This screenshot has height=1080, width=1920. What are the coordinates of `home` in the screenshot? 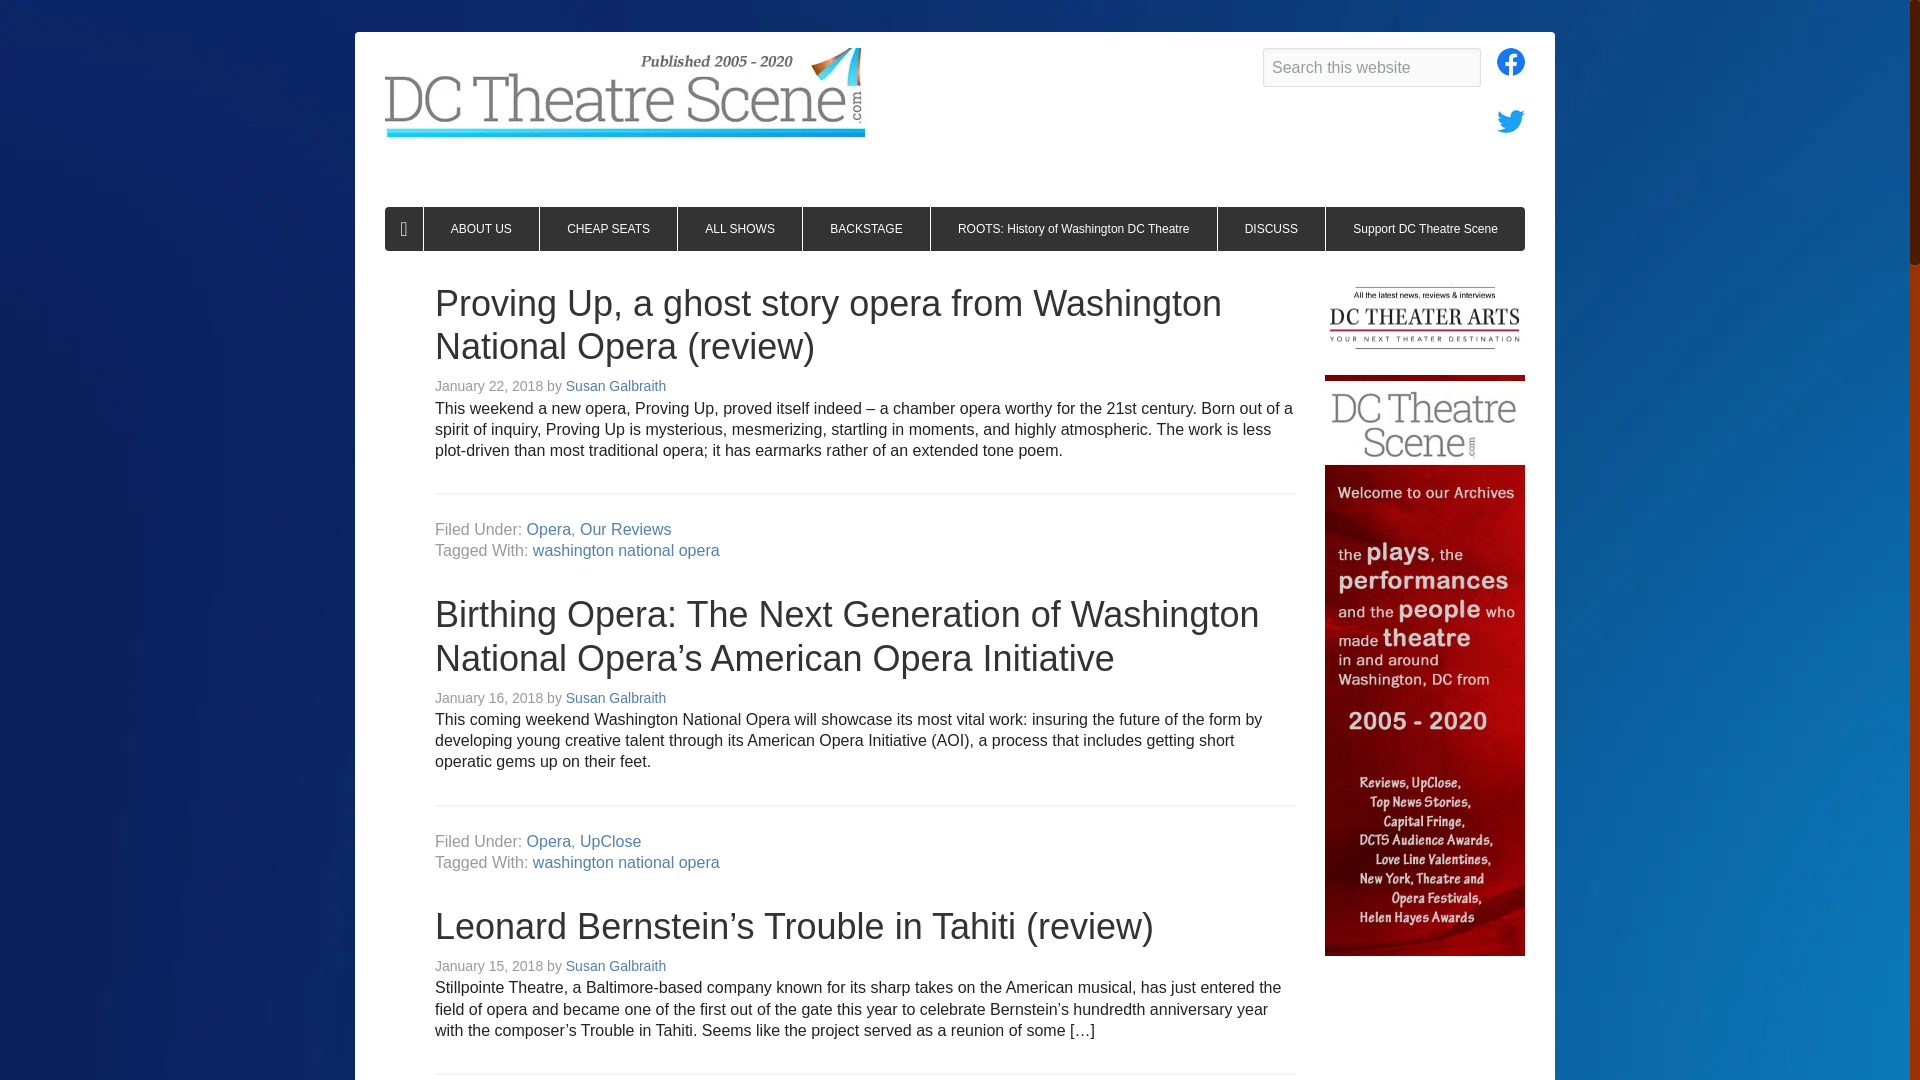 It's located at (404, 228).